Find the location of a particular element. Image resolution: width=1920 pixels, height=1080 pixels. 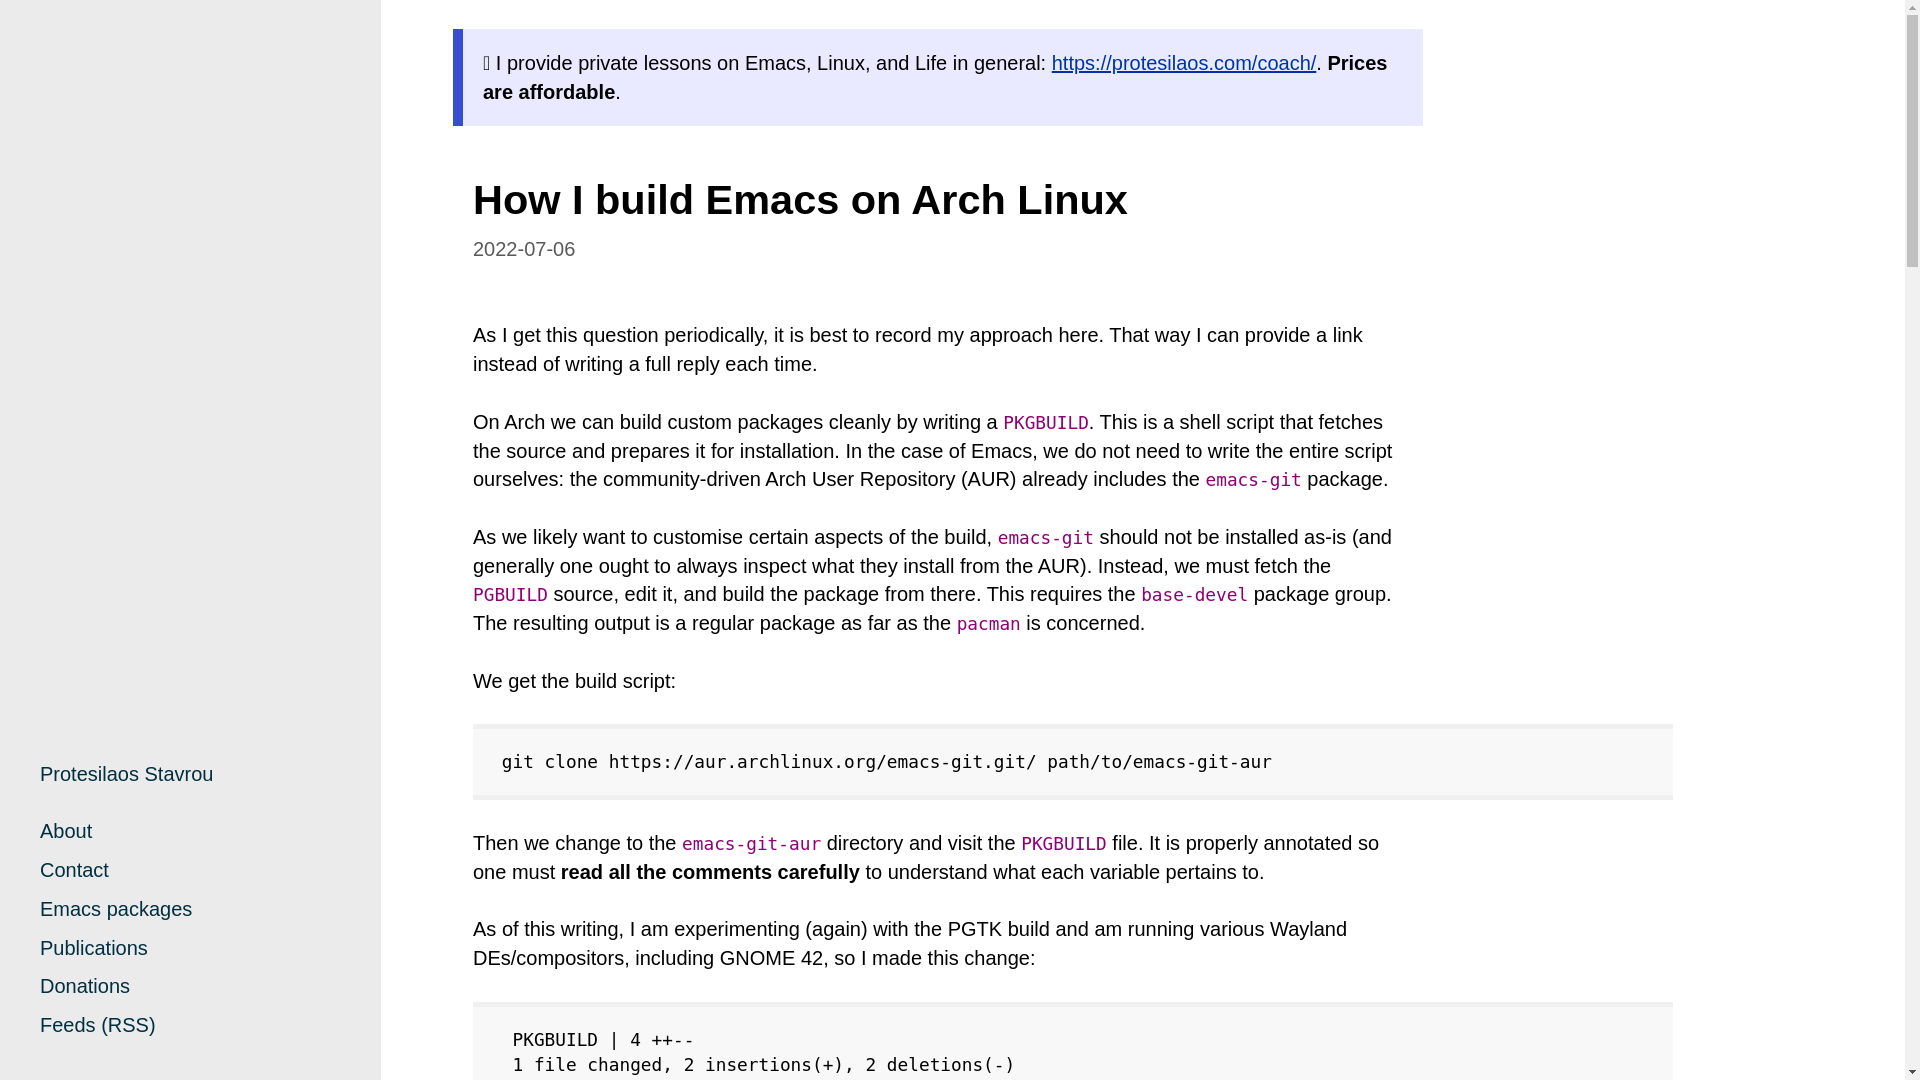

Protesilaos Stavrou is located at coordinates (126, 774).